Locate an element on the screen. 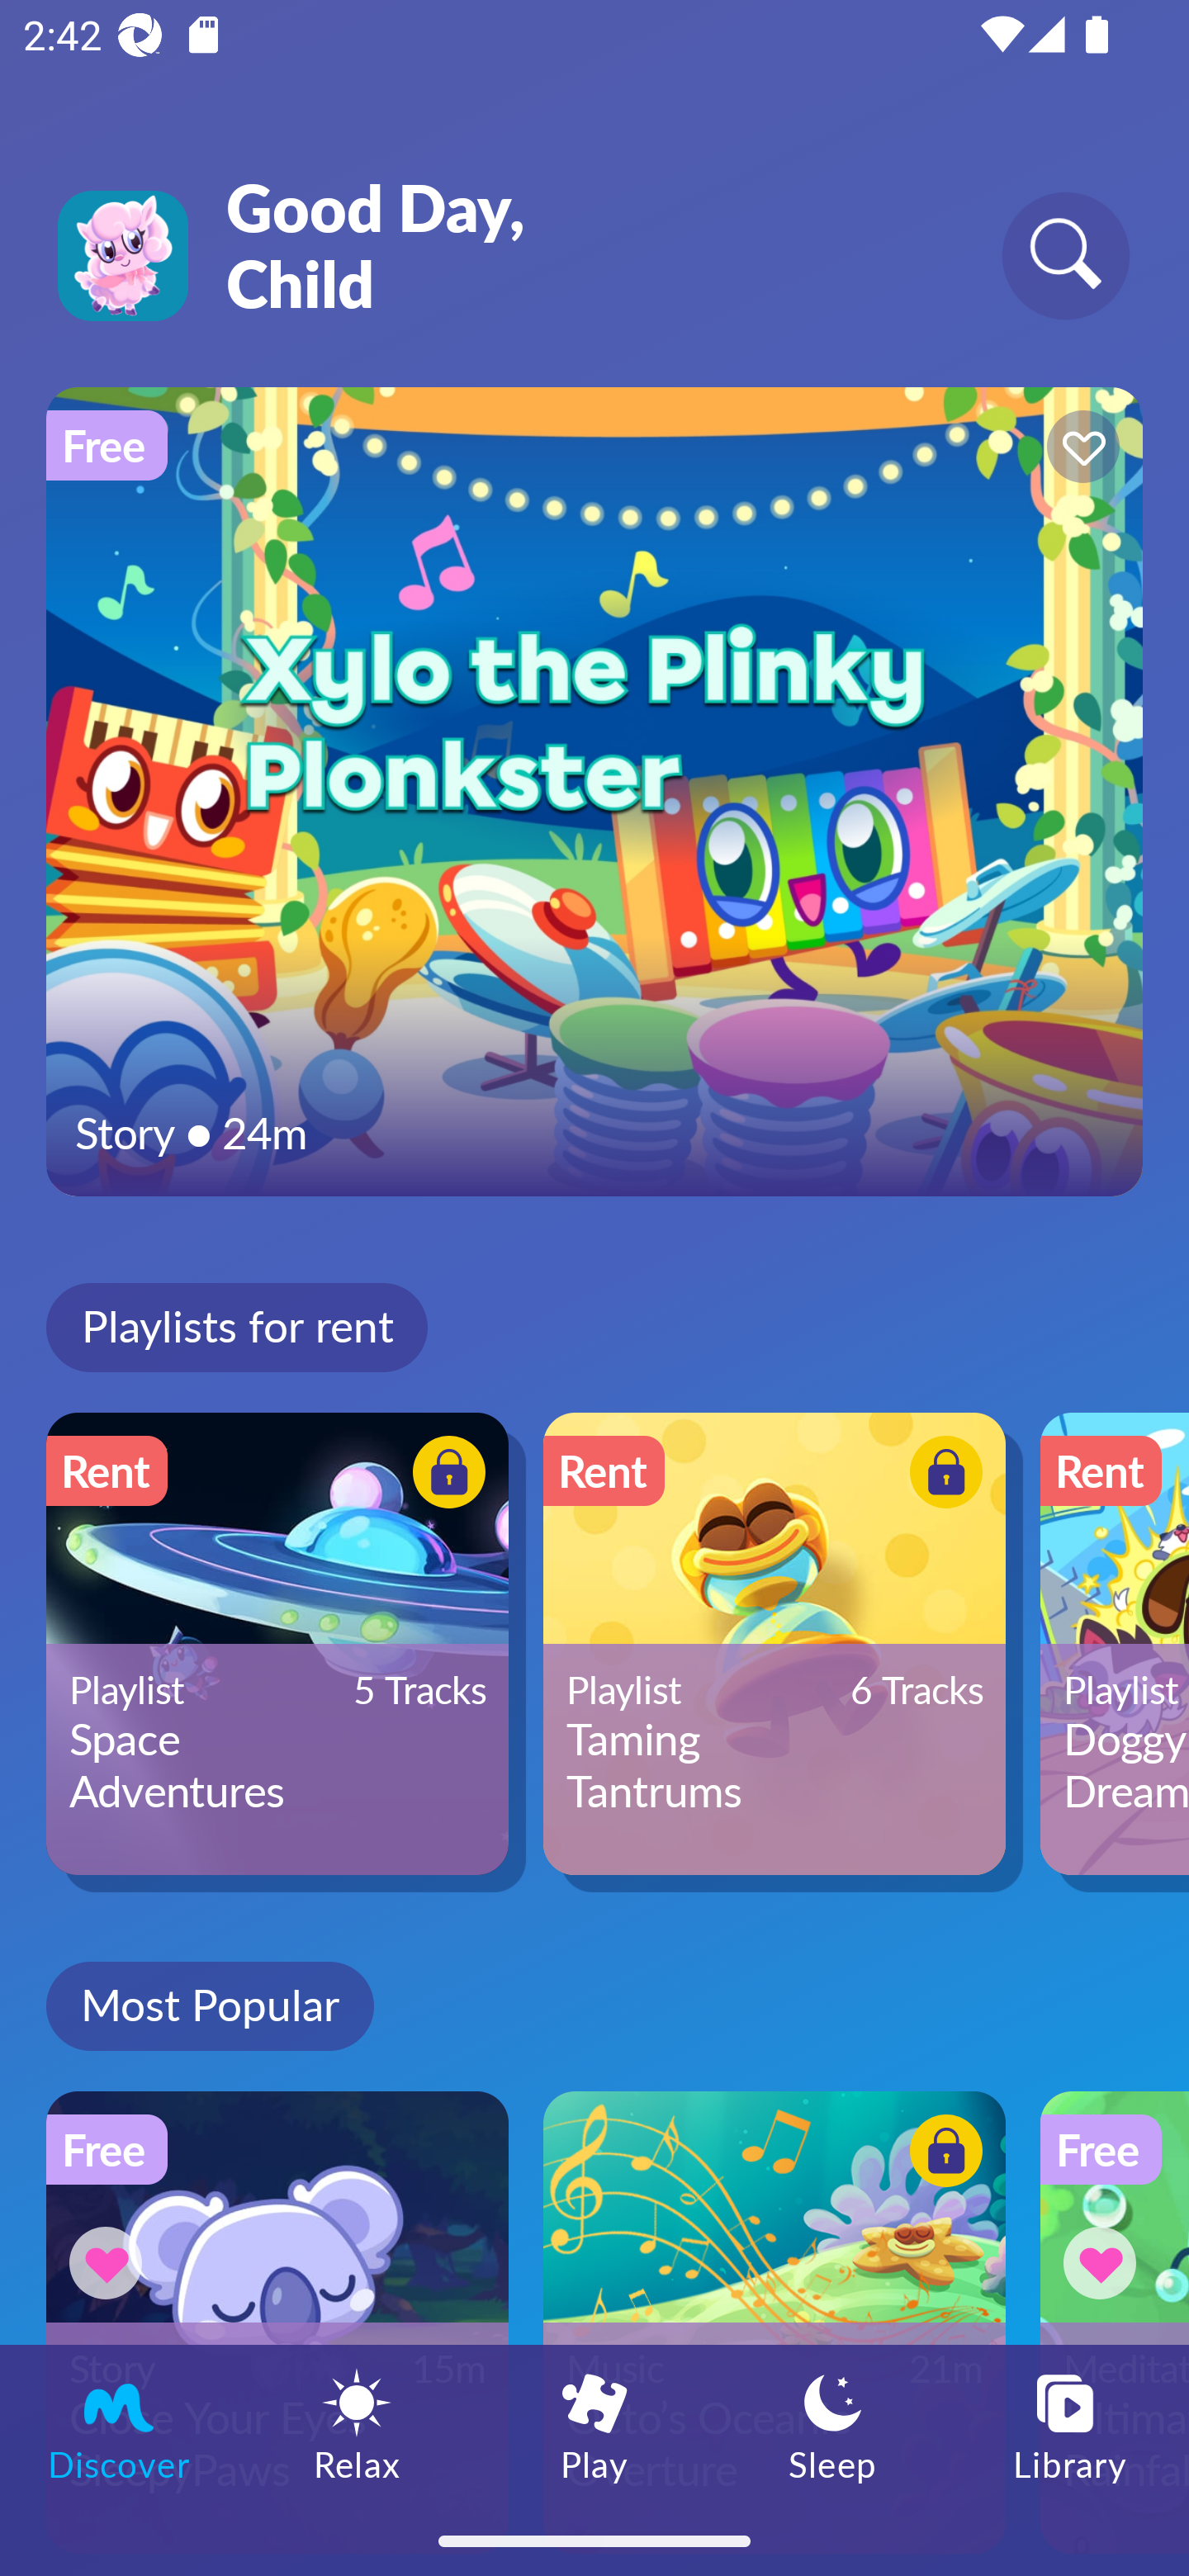  Featured Content Free Button Story ● 24m is located at coordinates (594, 791).